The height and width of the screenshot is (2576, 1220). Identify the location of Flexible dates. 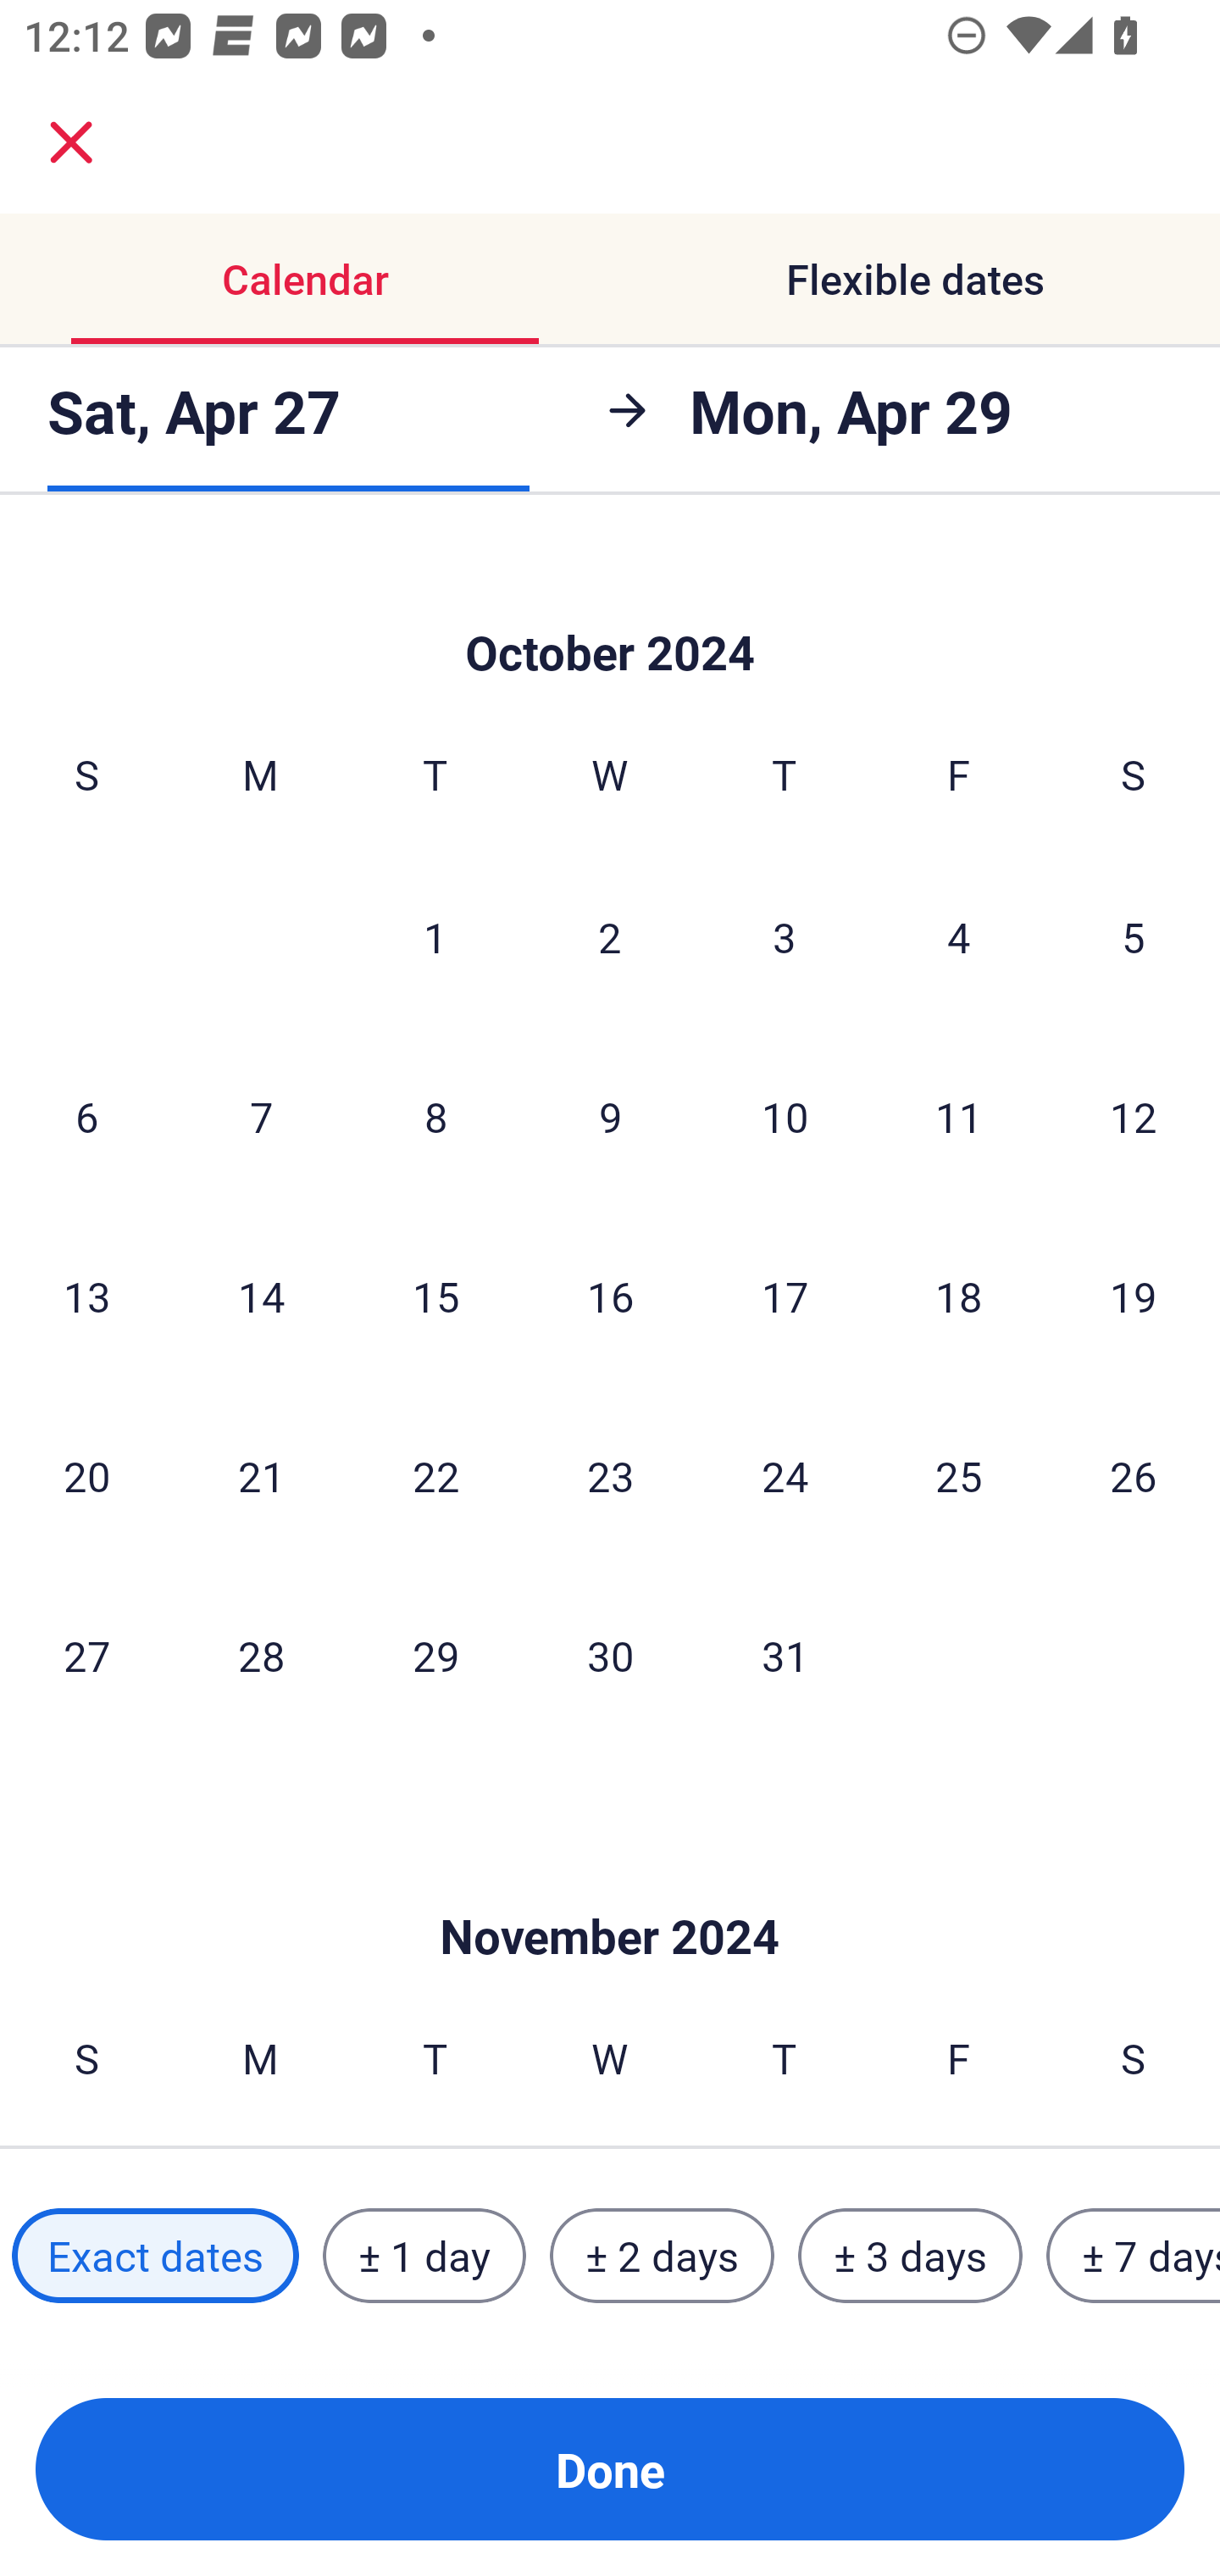
(915, 280).